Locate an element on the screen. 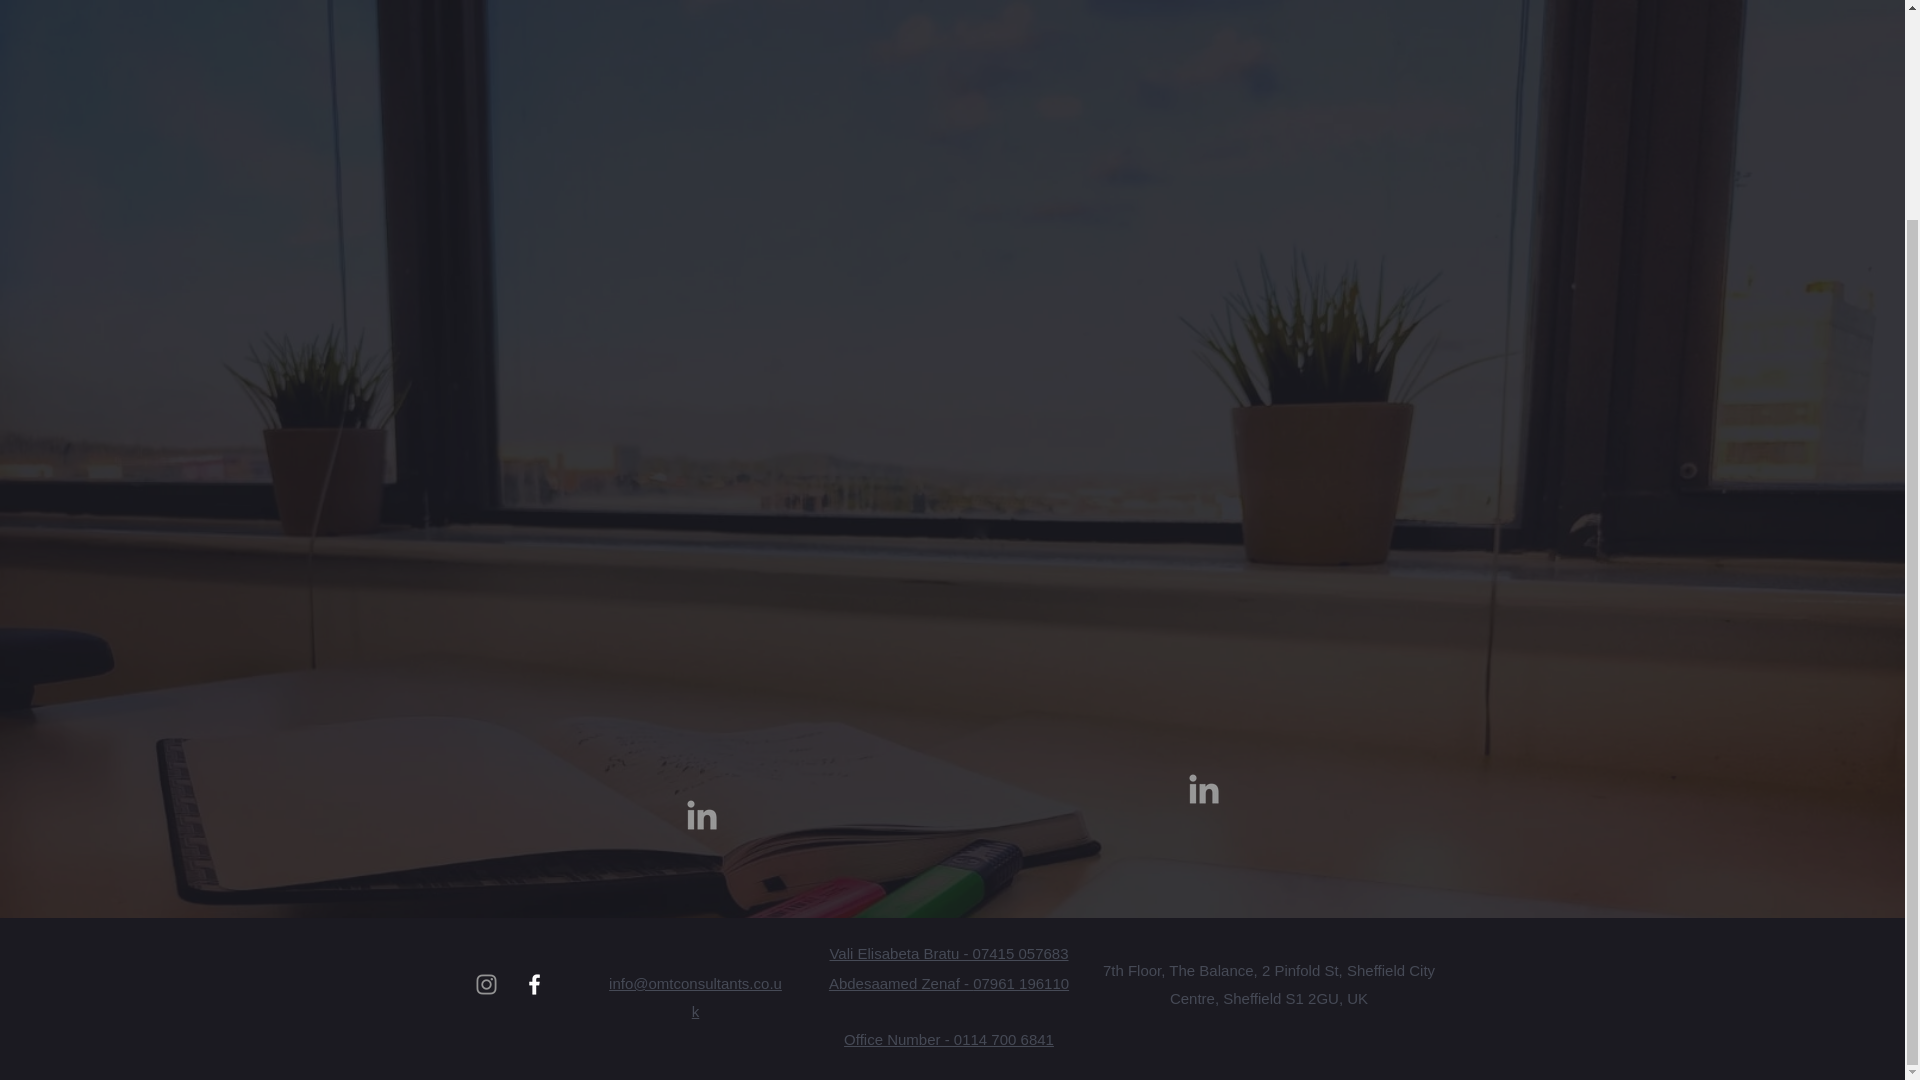 The width and height of the screenshot is (1920, 1080). Office Number - 0114 700 6841 is located at coordinates (949, 1039).